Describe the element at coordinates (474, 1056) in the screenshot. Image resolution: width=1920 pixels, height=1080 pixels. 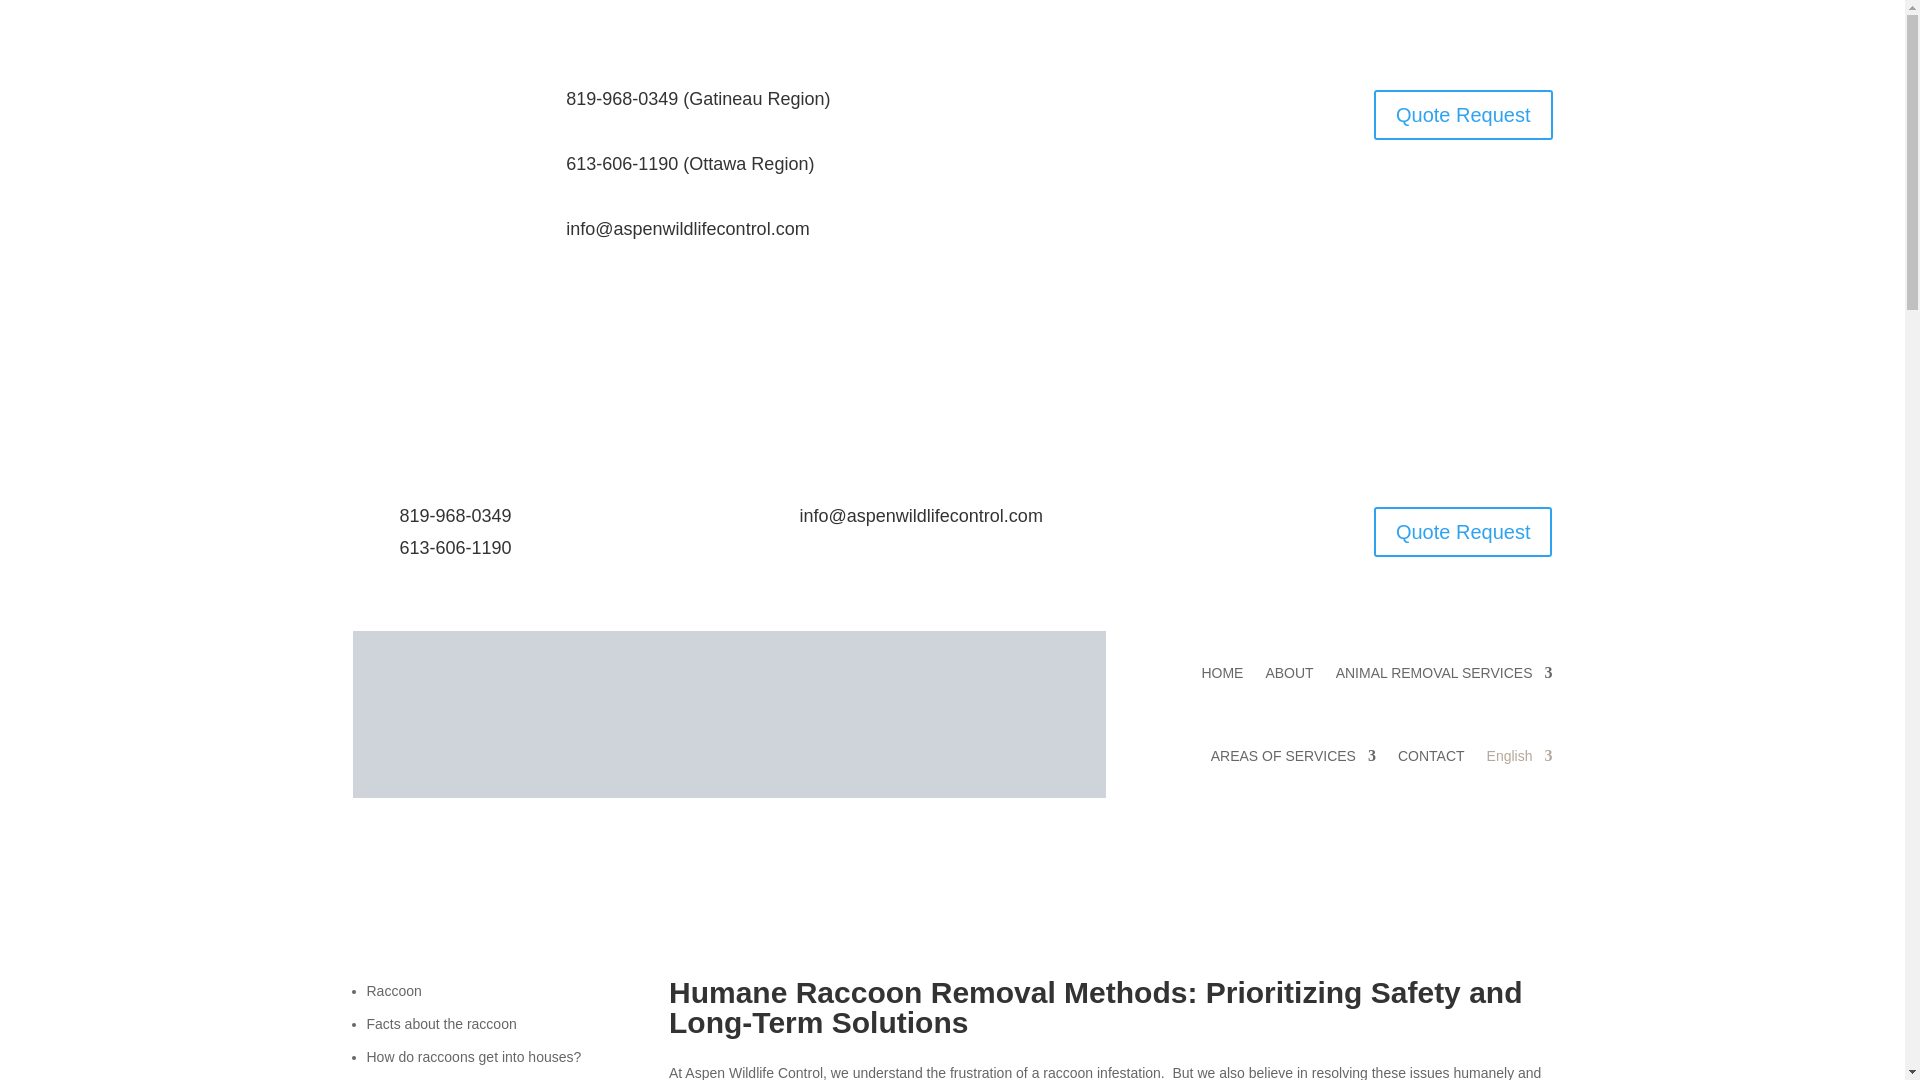
I see `How do raccoons get into houses?` at that location.